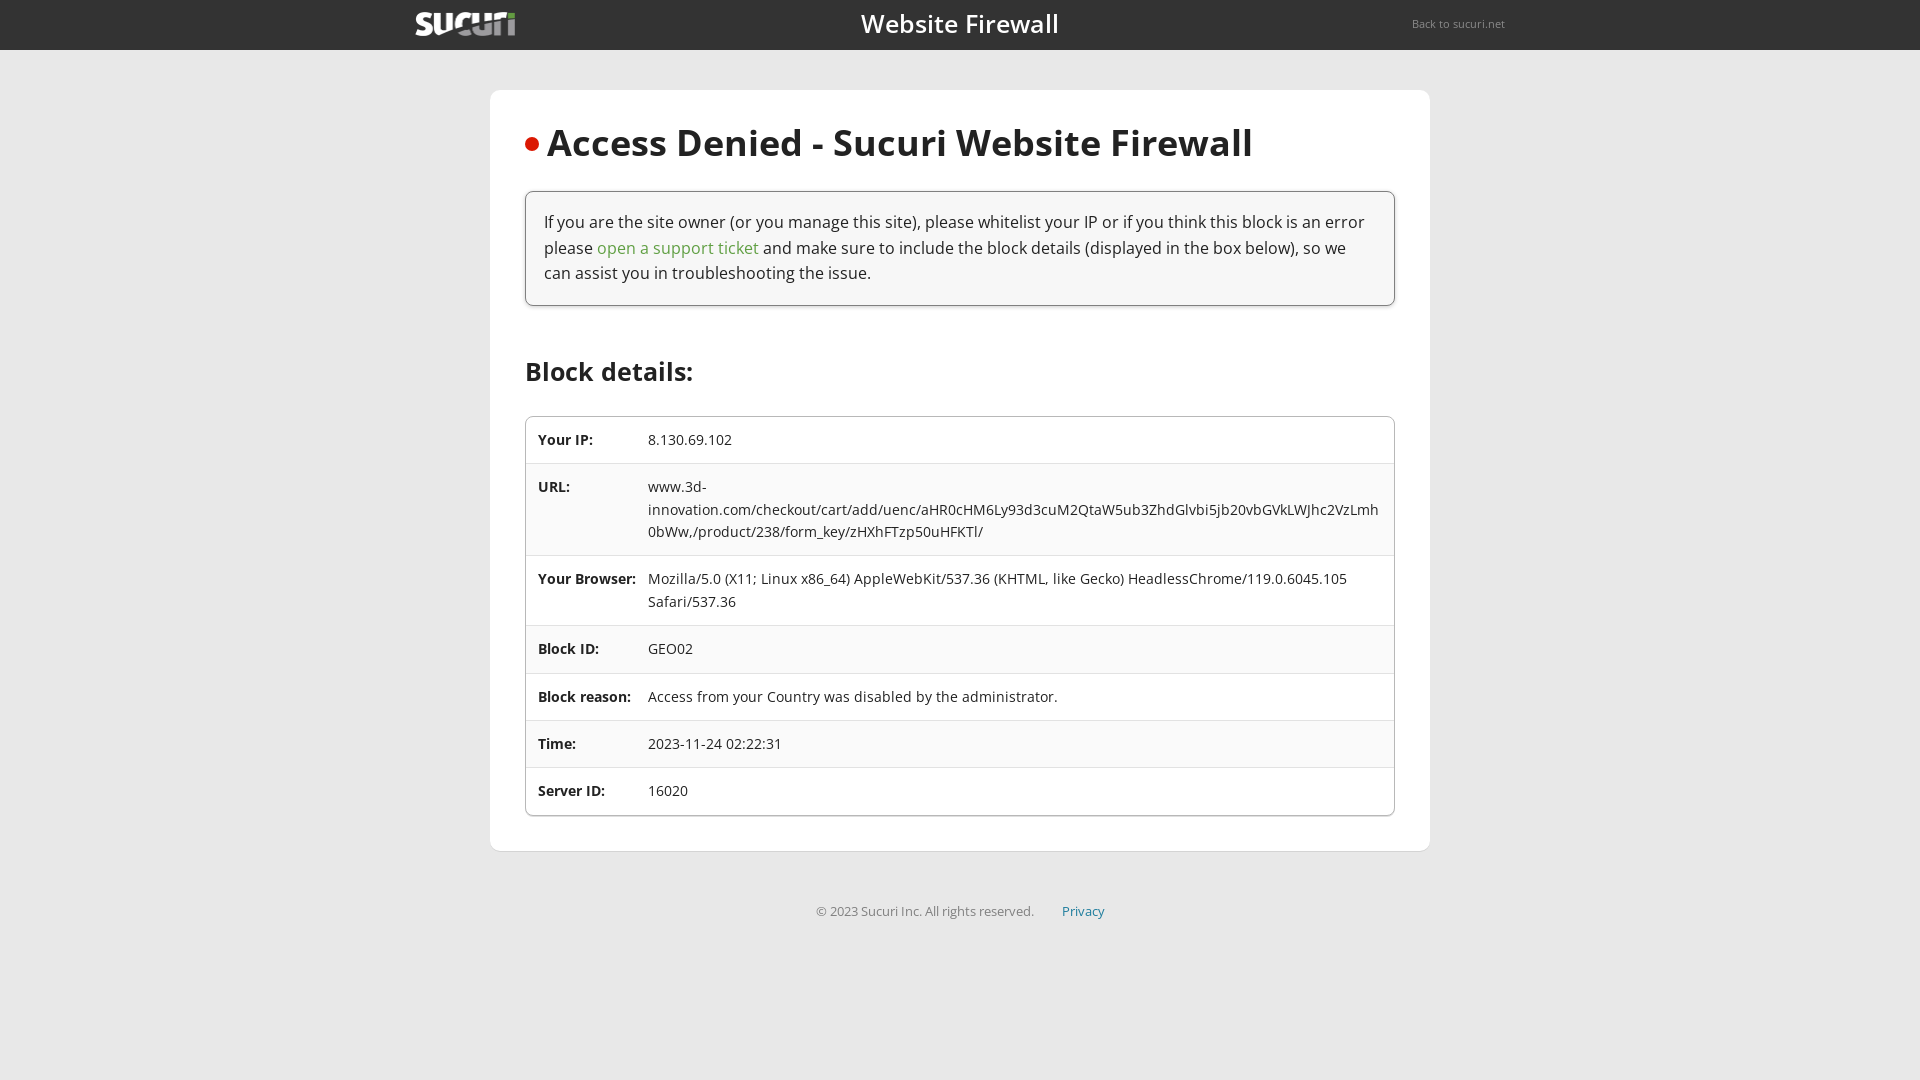 The width and height of the screenshot is (1920, 1080). What do you see at coordinates (1458, 24) in the screenshot?
I see `Back to sucuri.net` at bounding box center [1458, 24].